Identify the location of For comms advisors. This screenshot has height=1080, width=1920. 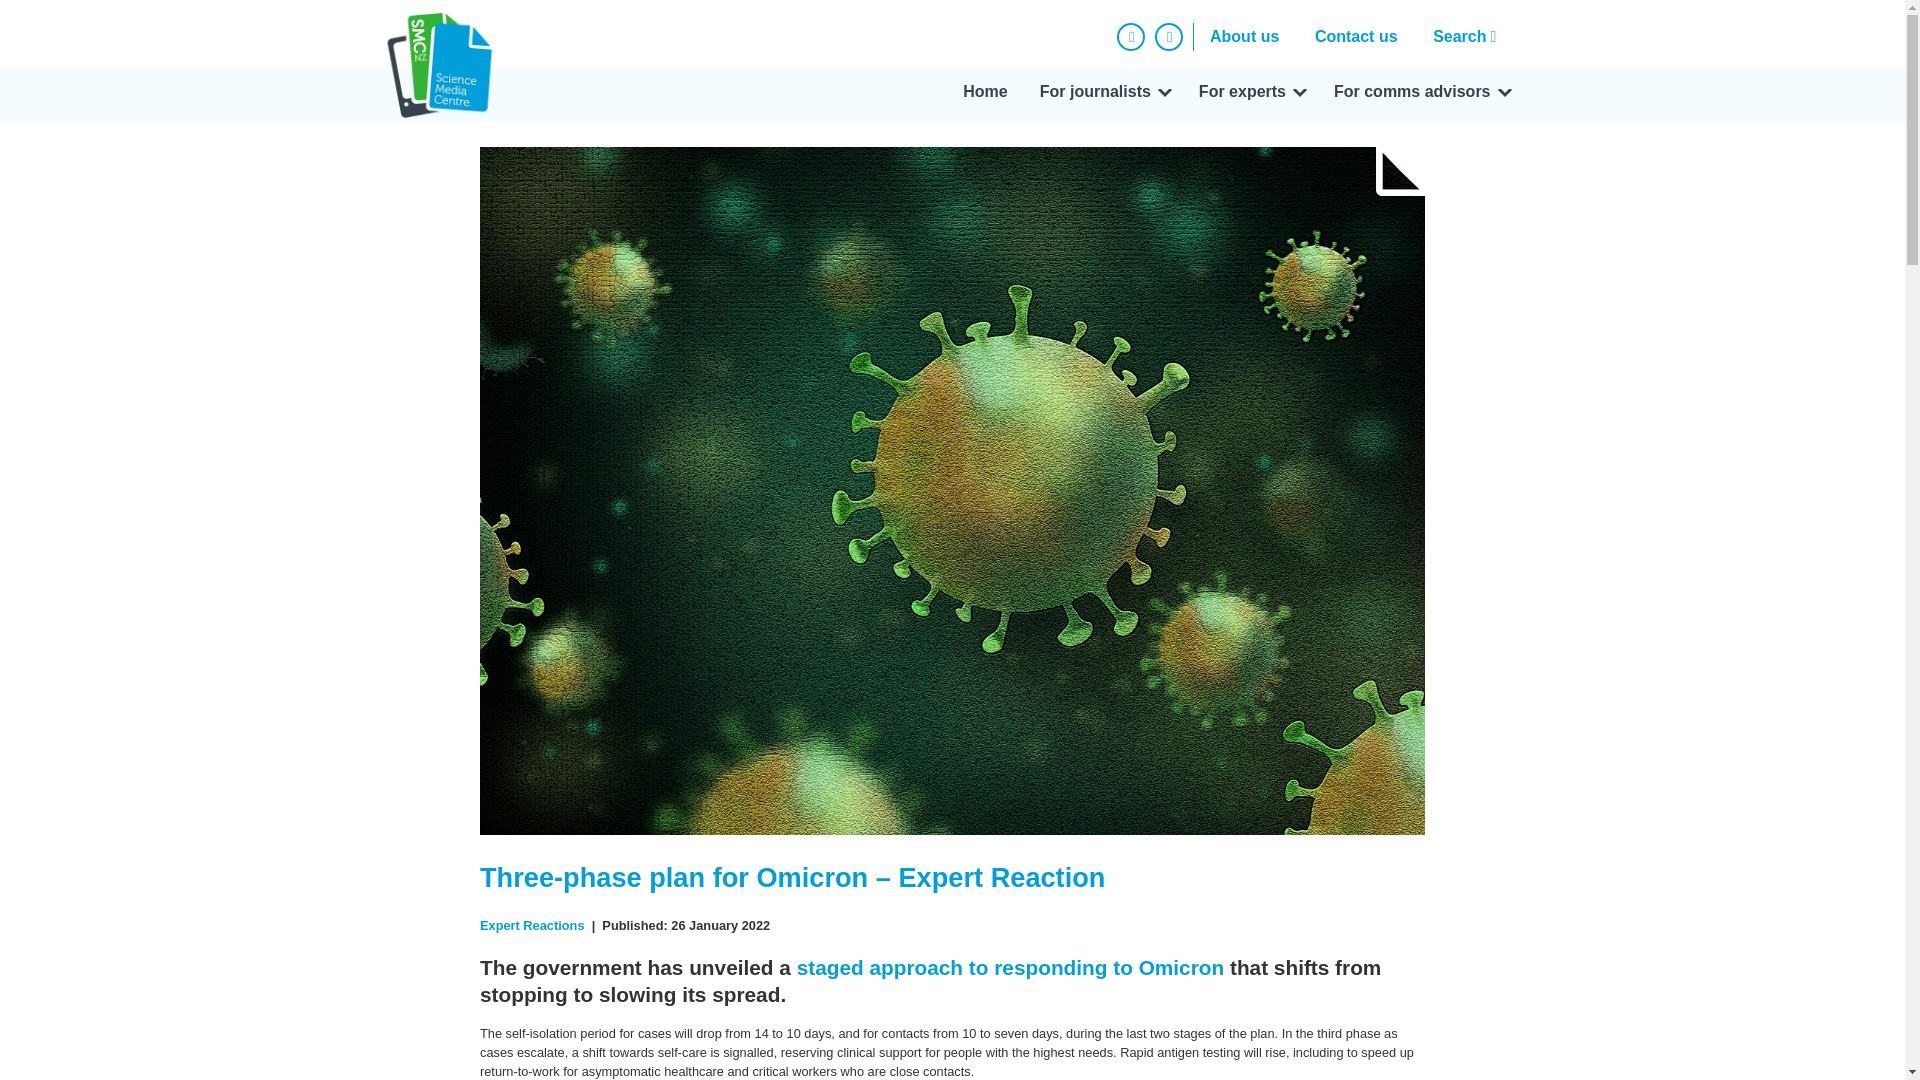
(1420, 95).